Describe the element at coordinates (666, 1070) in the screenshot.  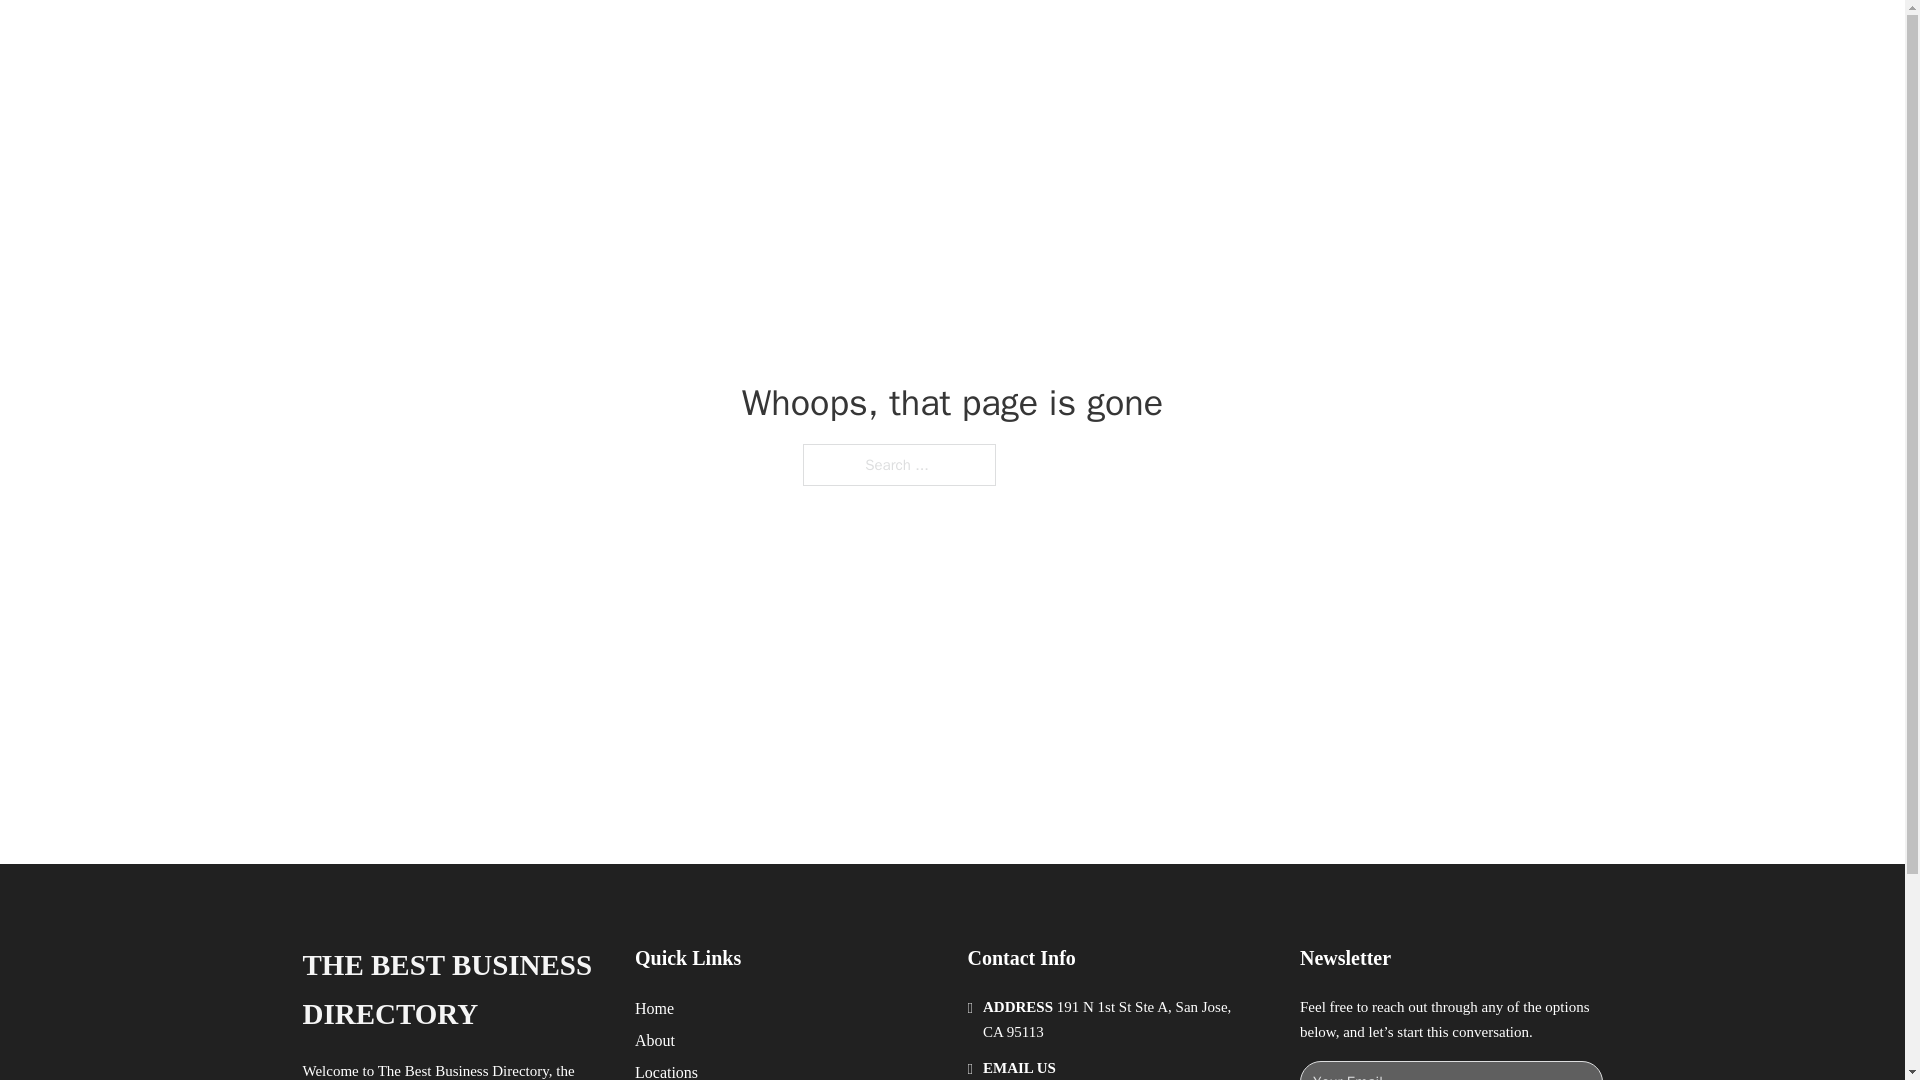
I see `Locations` at that location.